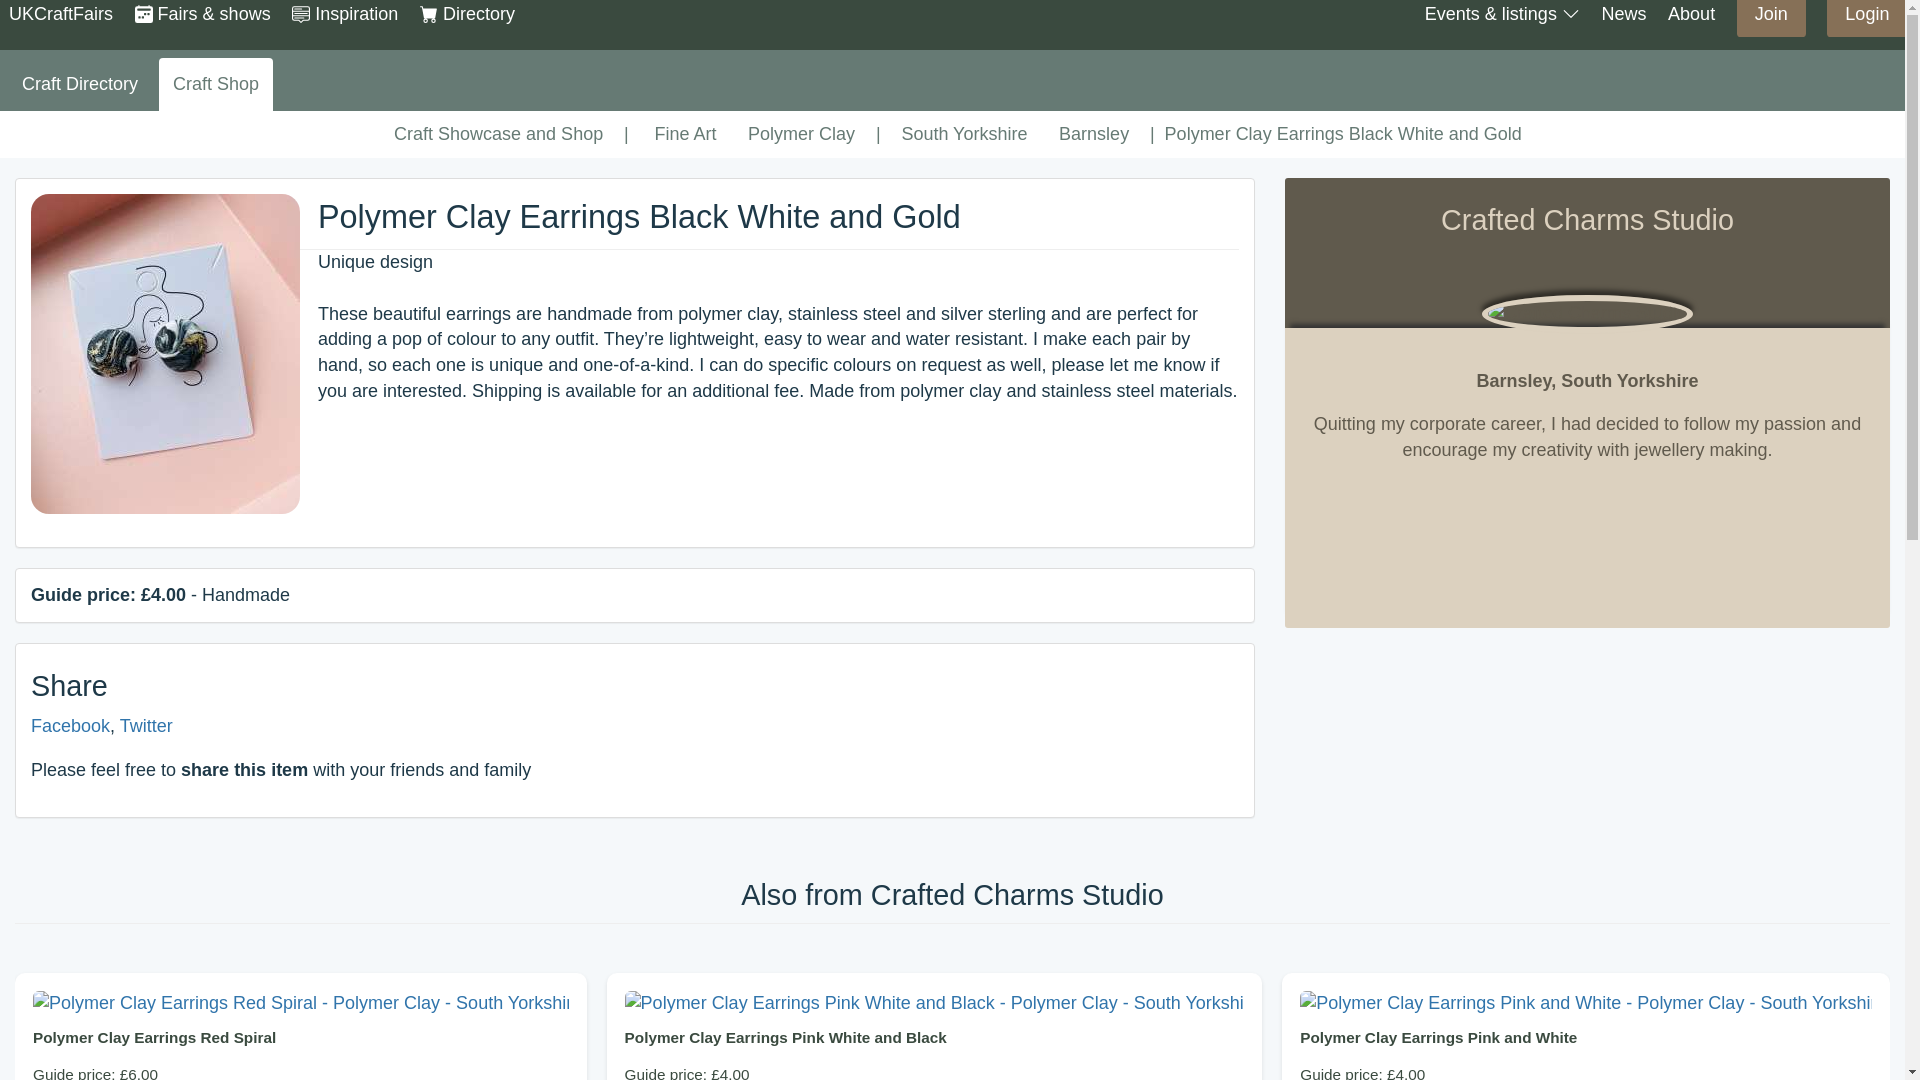 The width and height of the screenshot is (1920, 1080). What do you see at coordinates (216, 85) in the screenshot?
I see `Craft Shop` at bounding box center [216, 85].